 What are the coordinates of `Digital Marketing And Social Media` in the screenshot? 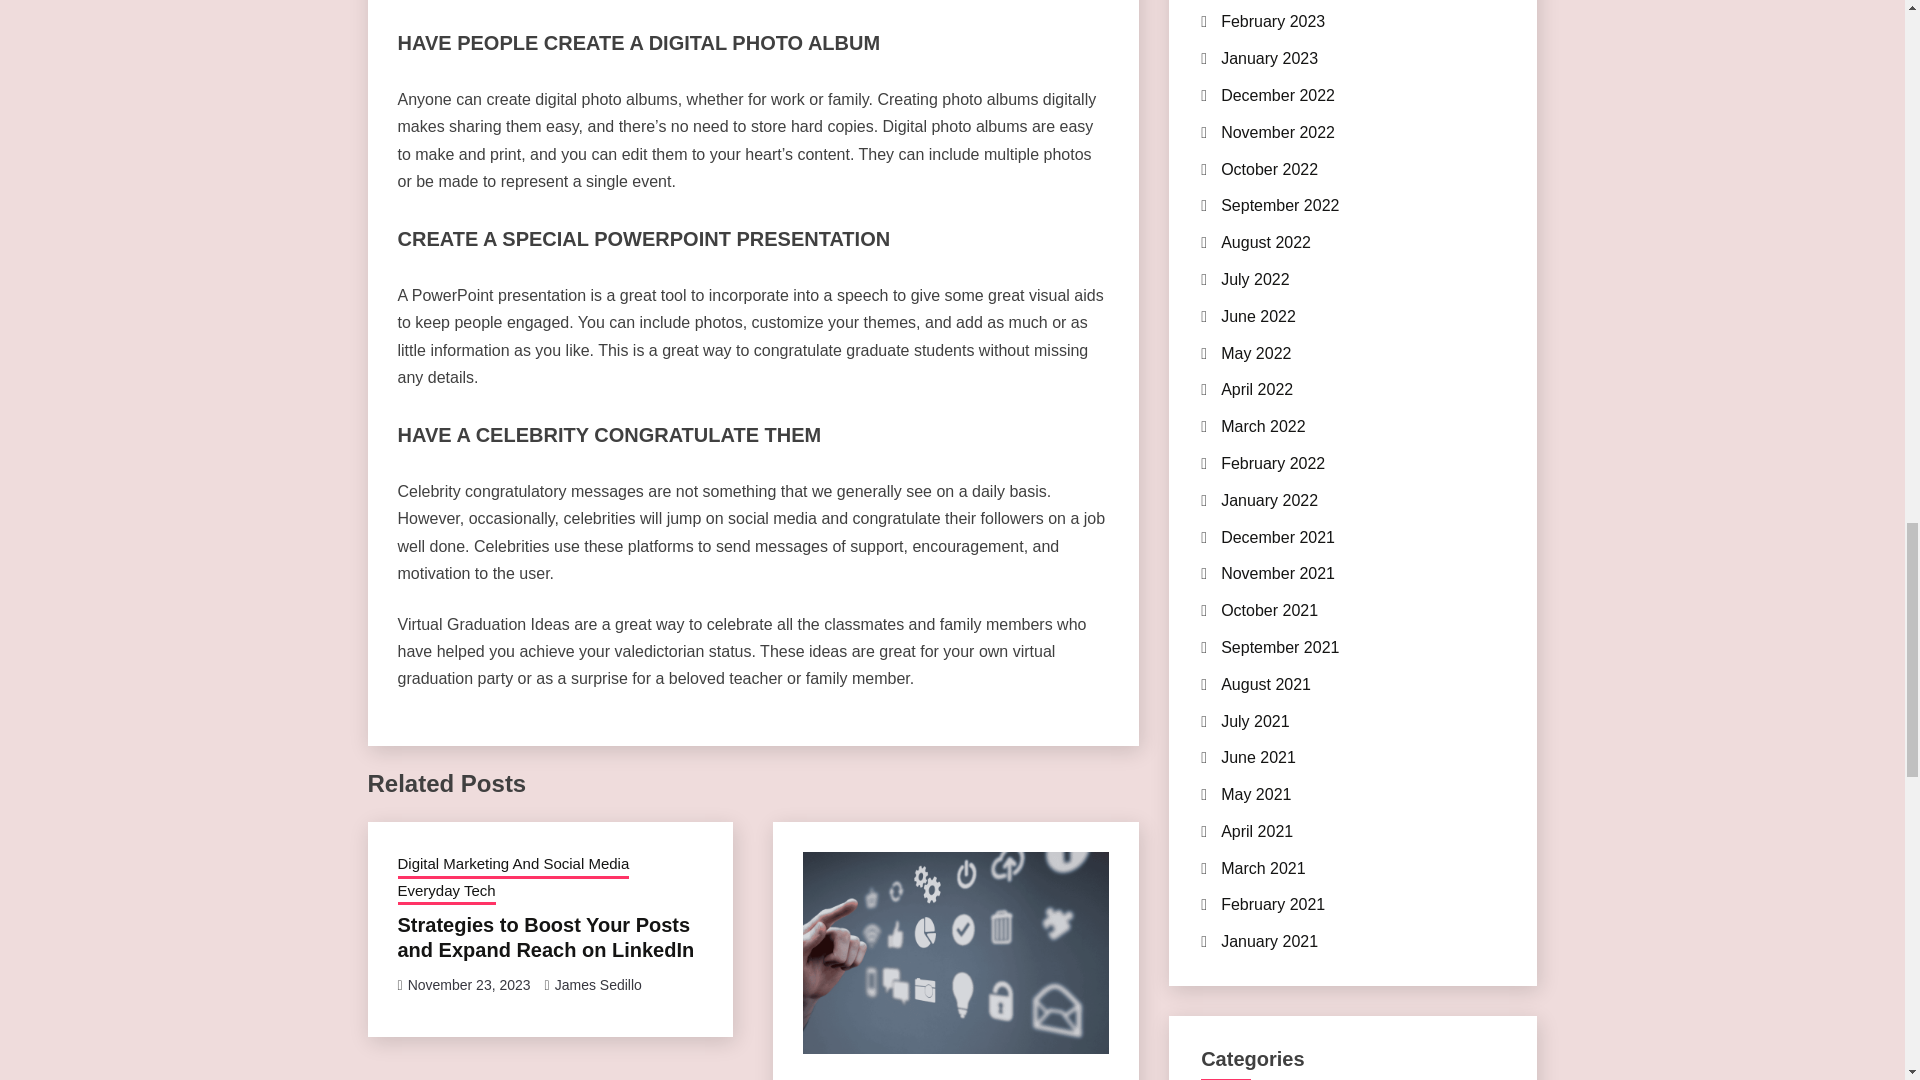 It's located at (918, 1077).